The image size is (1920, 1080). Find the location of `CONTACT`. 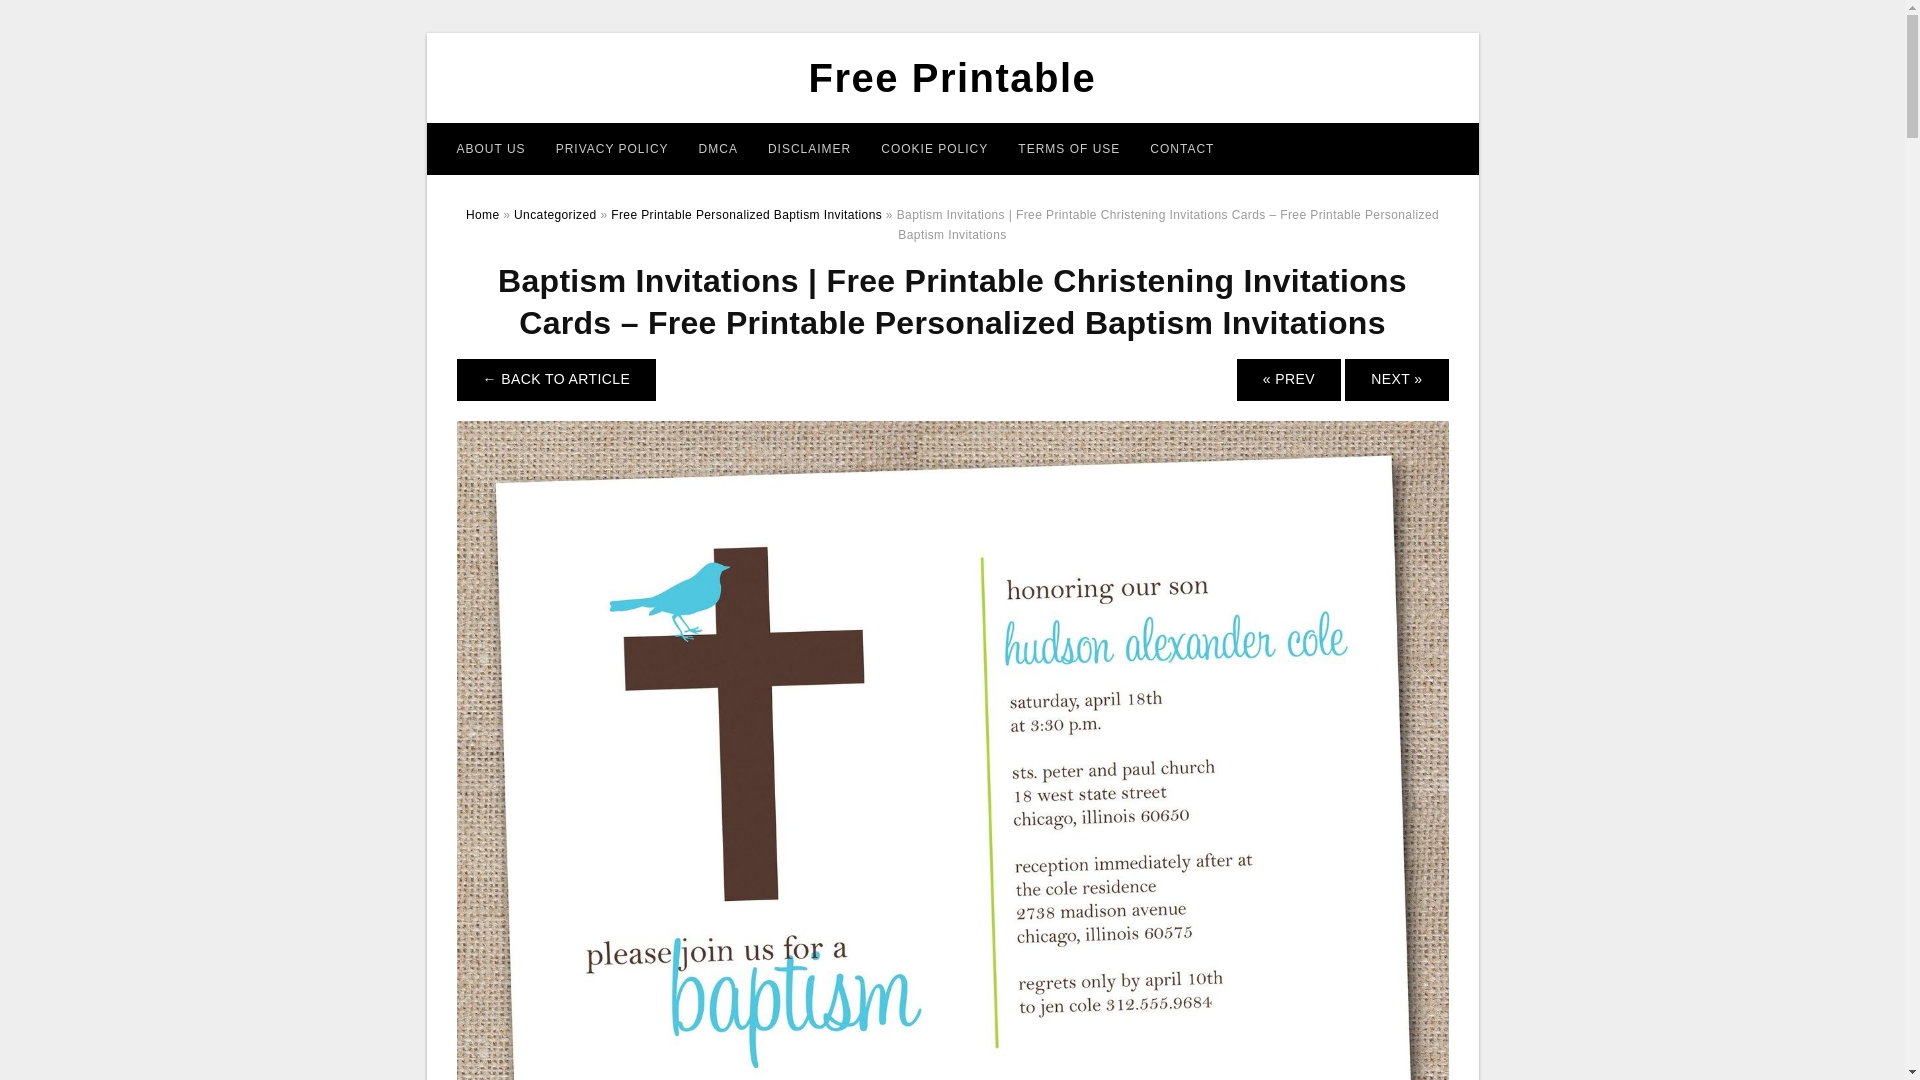

CONTACT is located at coordinates (1181, 148).